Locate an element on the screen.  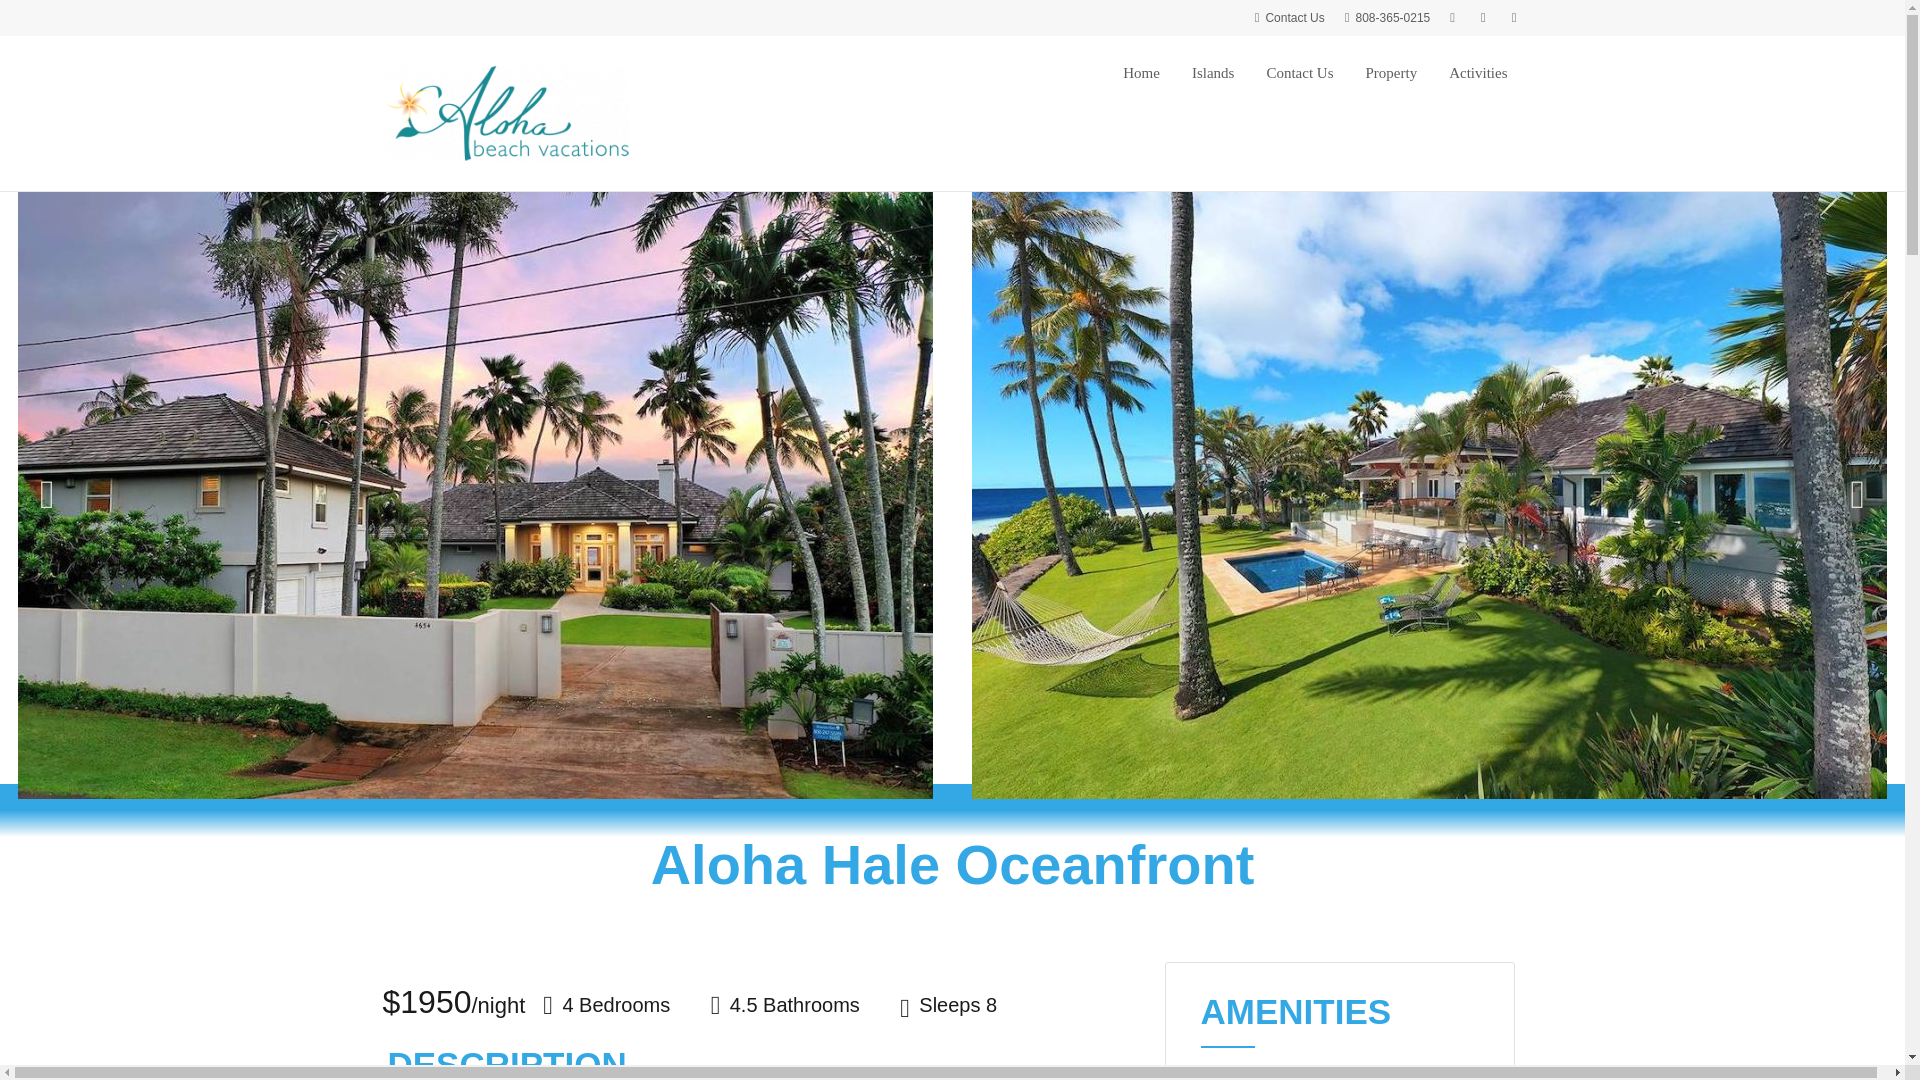
Property is located at coordinates (1392, 72).